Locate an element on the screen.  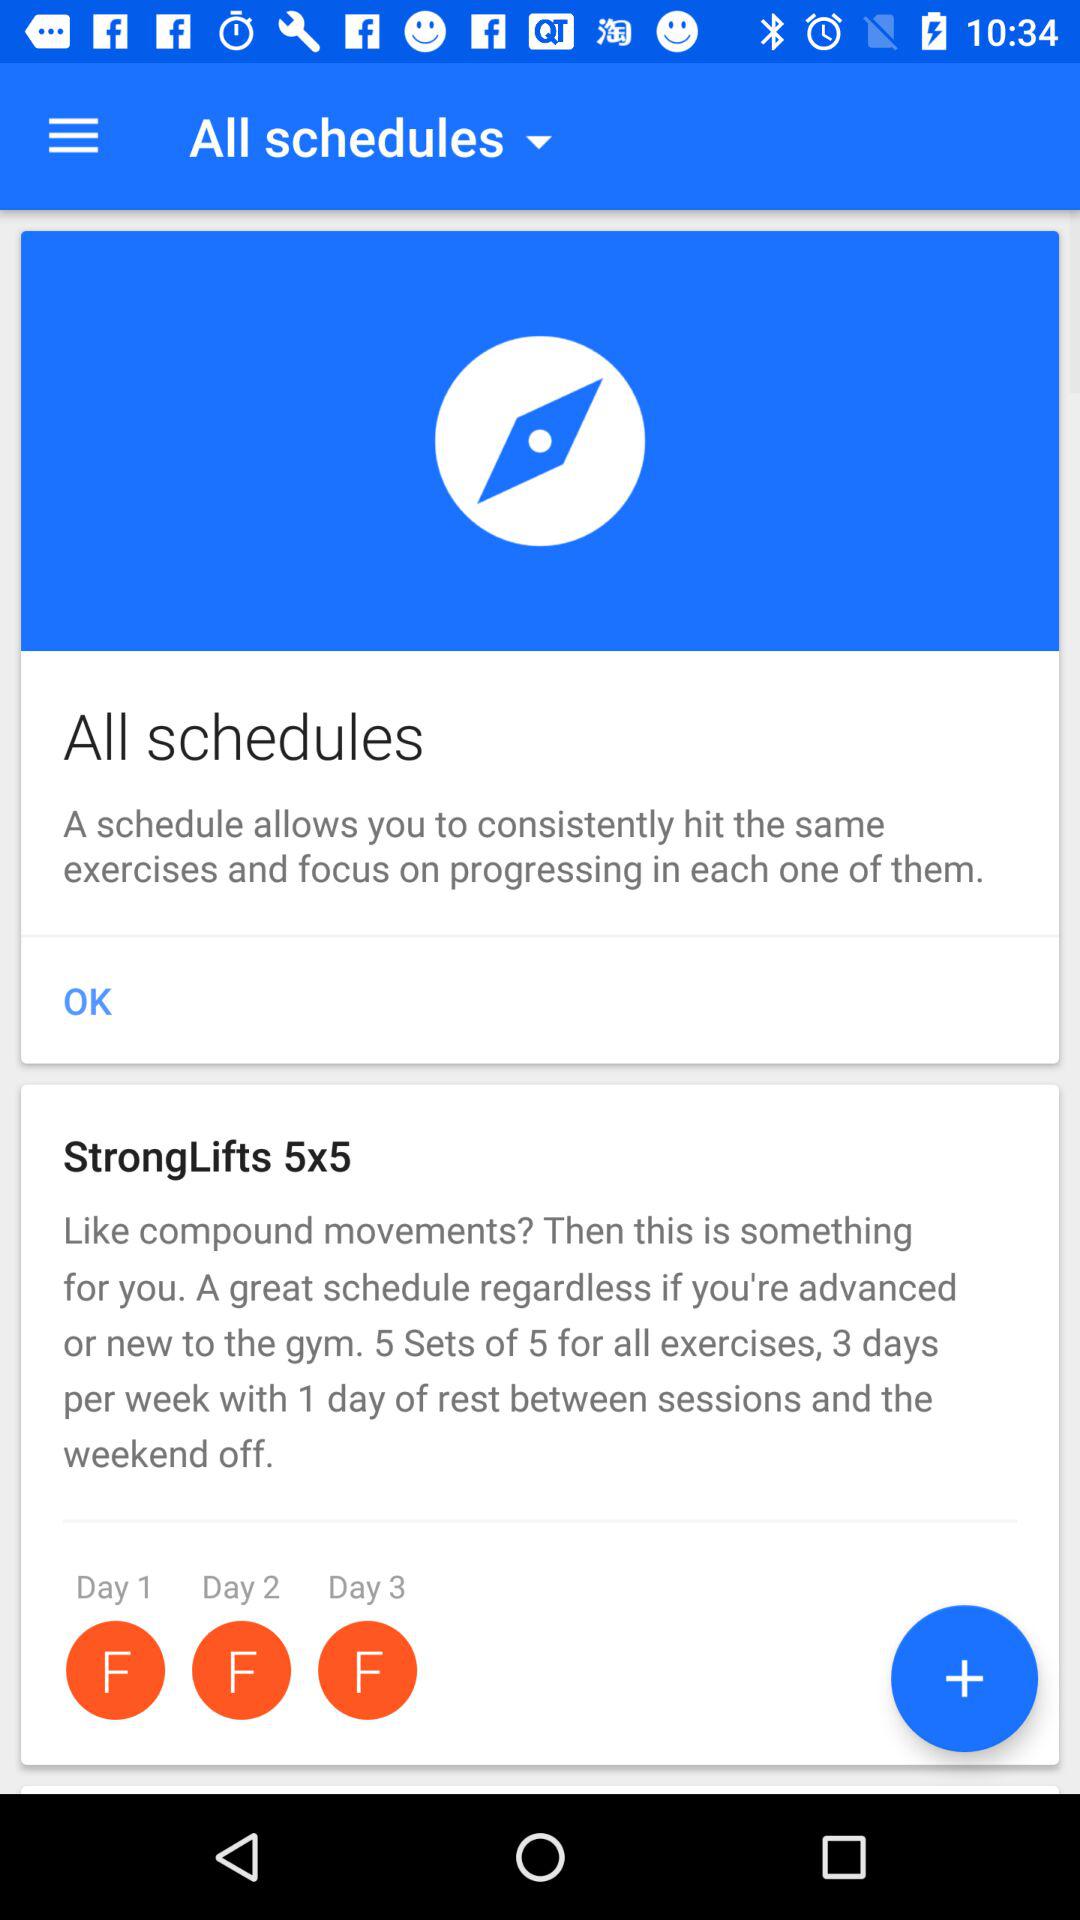
select the first item below the menu button from top is located at coordinates (540, 646).